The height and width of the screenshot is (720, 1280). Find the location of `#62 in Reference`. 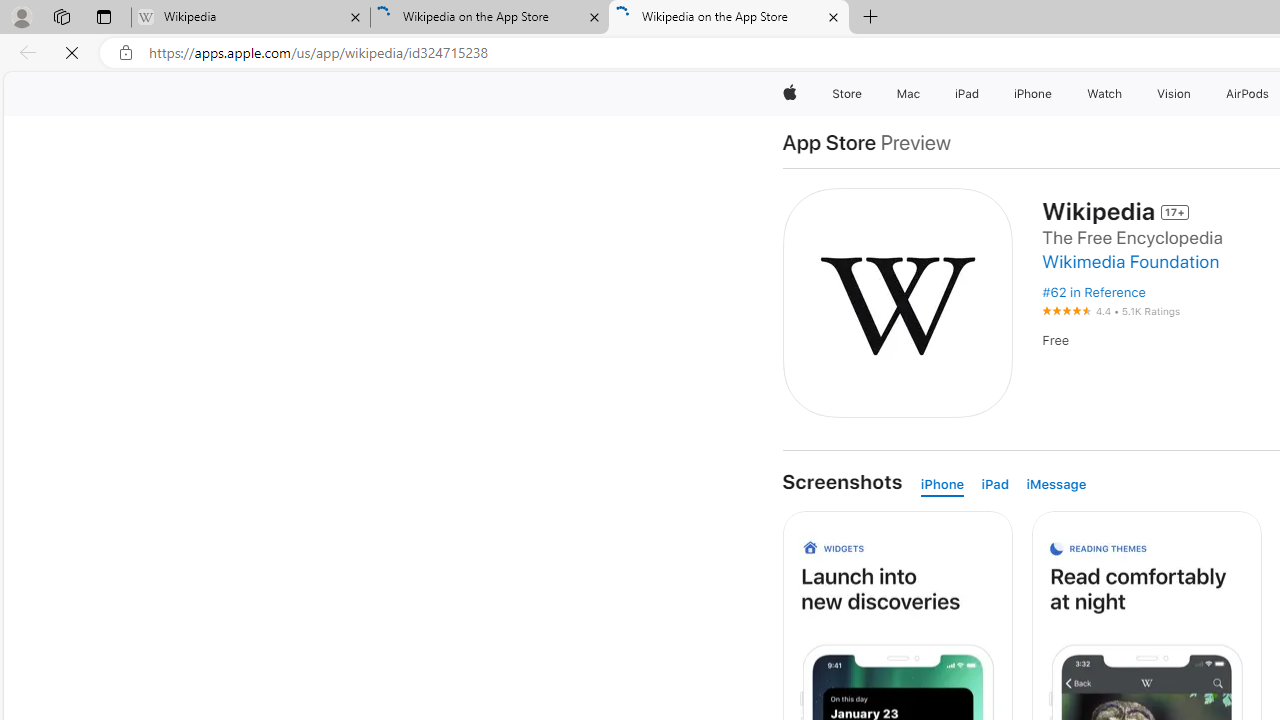

#62 in Reference is located at coordinates (1090, 292).